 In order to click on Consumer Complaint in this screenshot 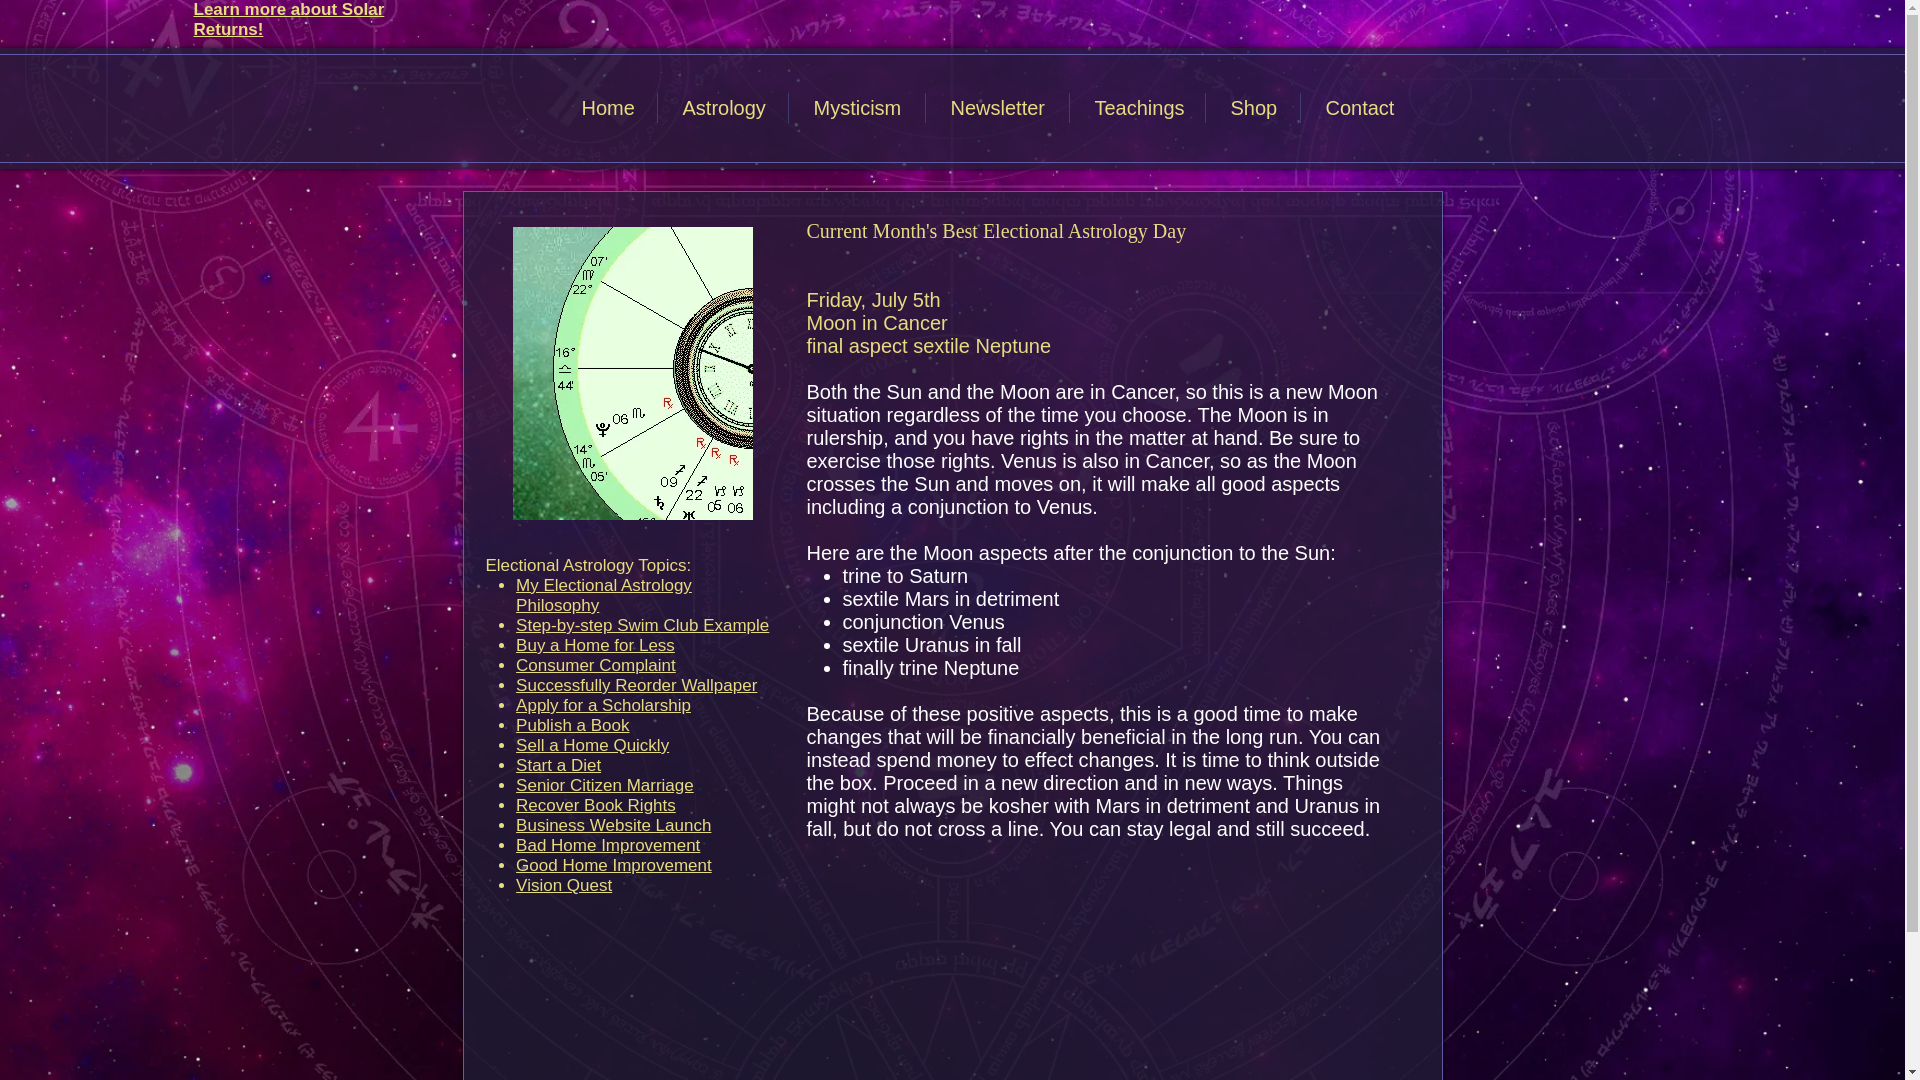, I will do `click(596, 665)`.